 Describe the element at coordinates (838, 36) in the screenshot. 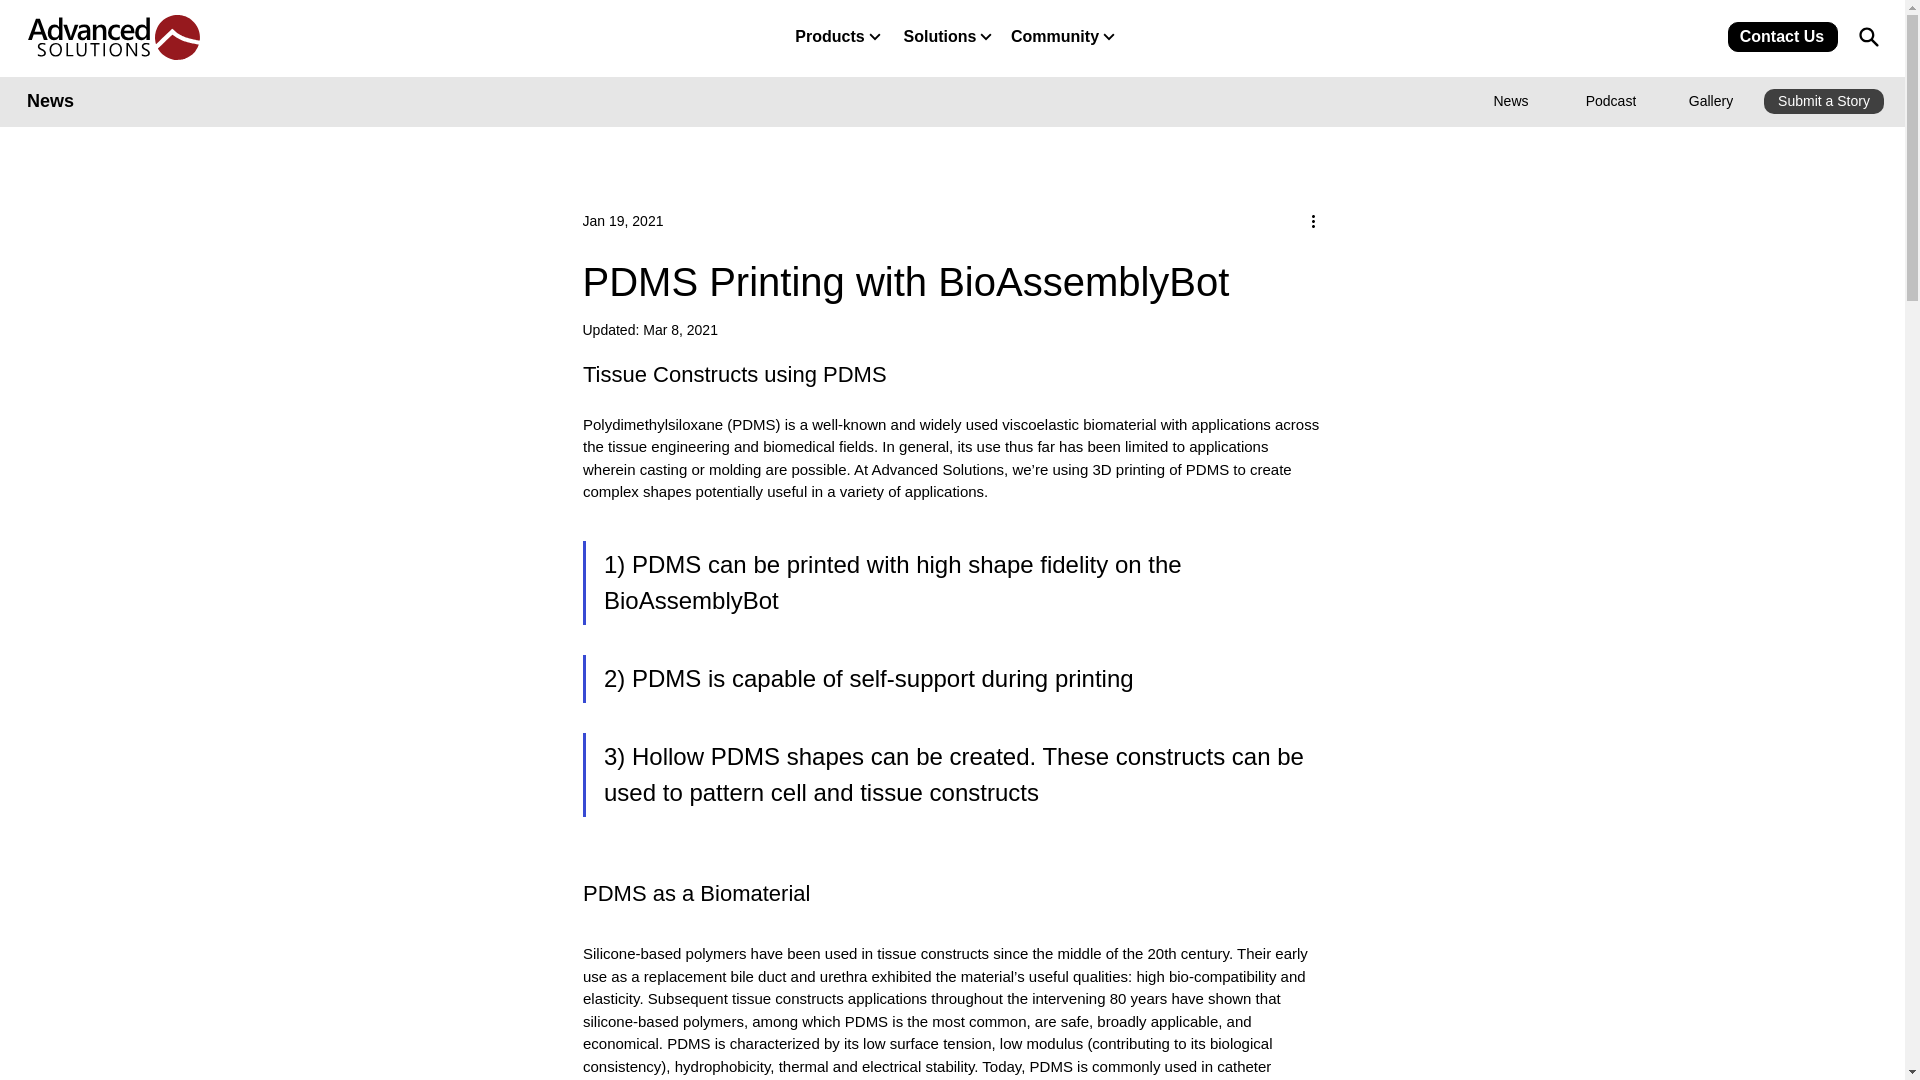

I see `Products` at that location.